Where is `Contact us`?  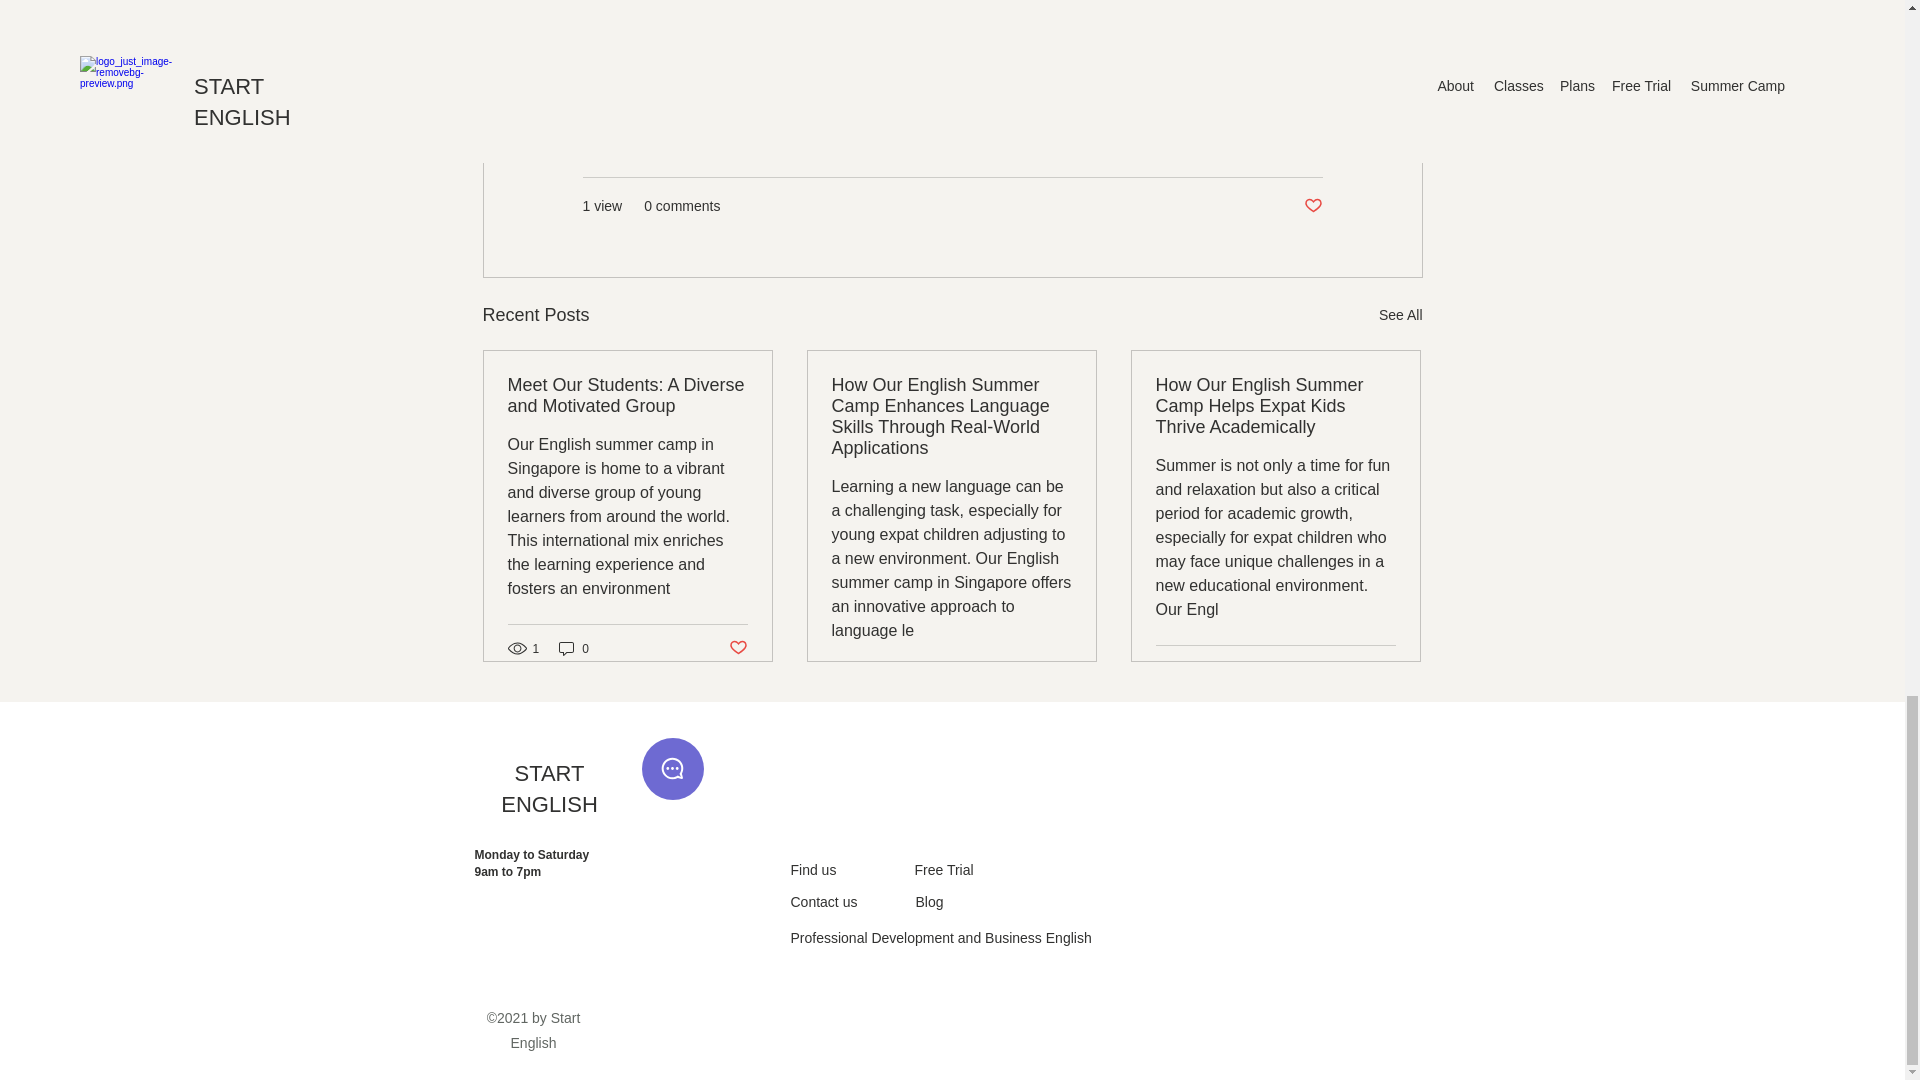 Contact us is located at coordinates (822, 902).